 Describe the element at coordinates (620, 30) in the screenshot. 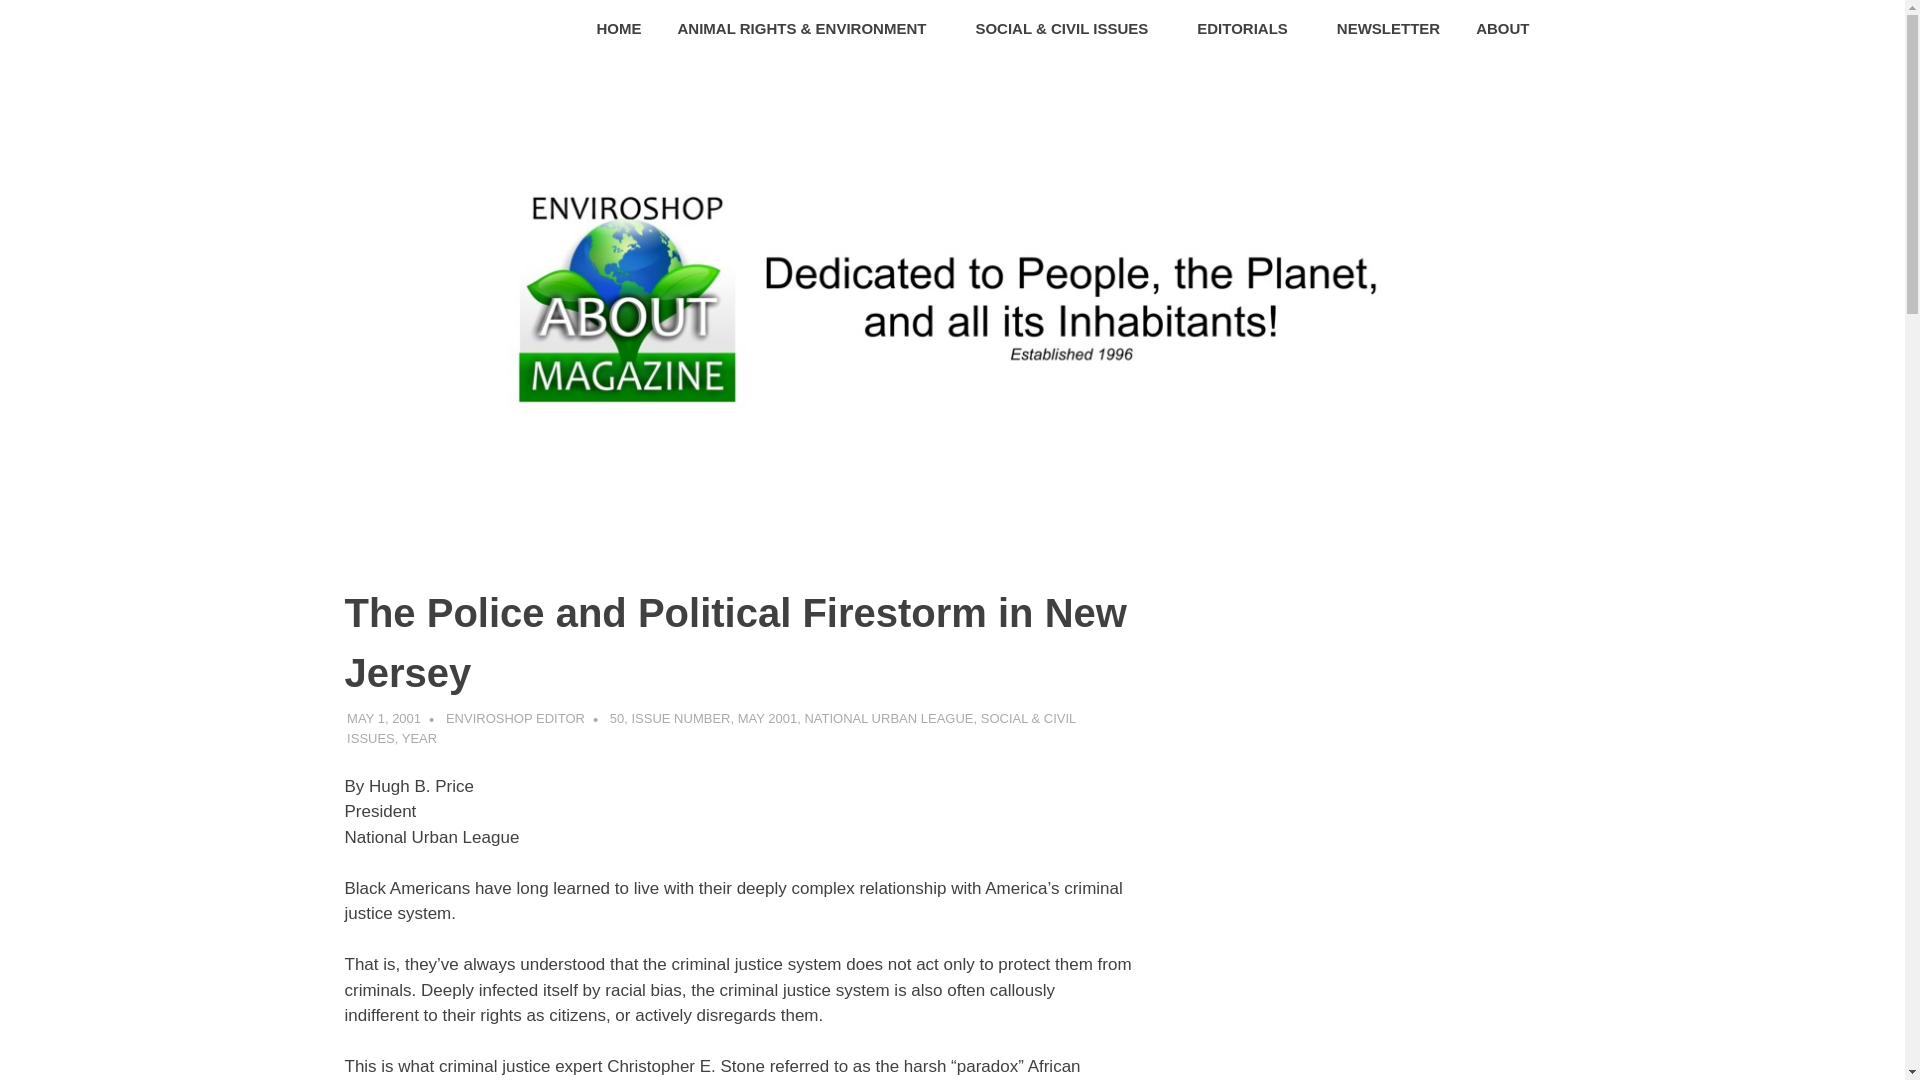

I see `HOME` at that location.